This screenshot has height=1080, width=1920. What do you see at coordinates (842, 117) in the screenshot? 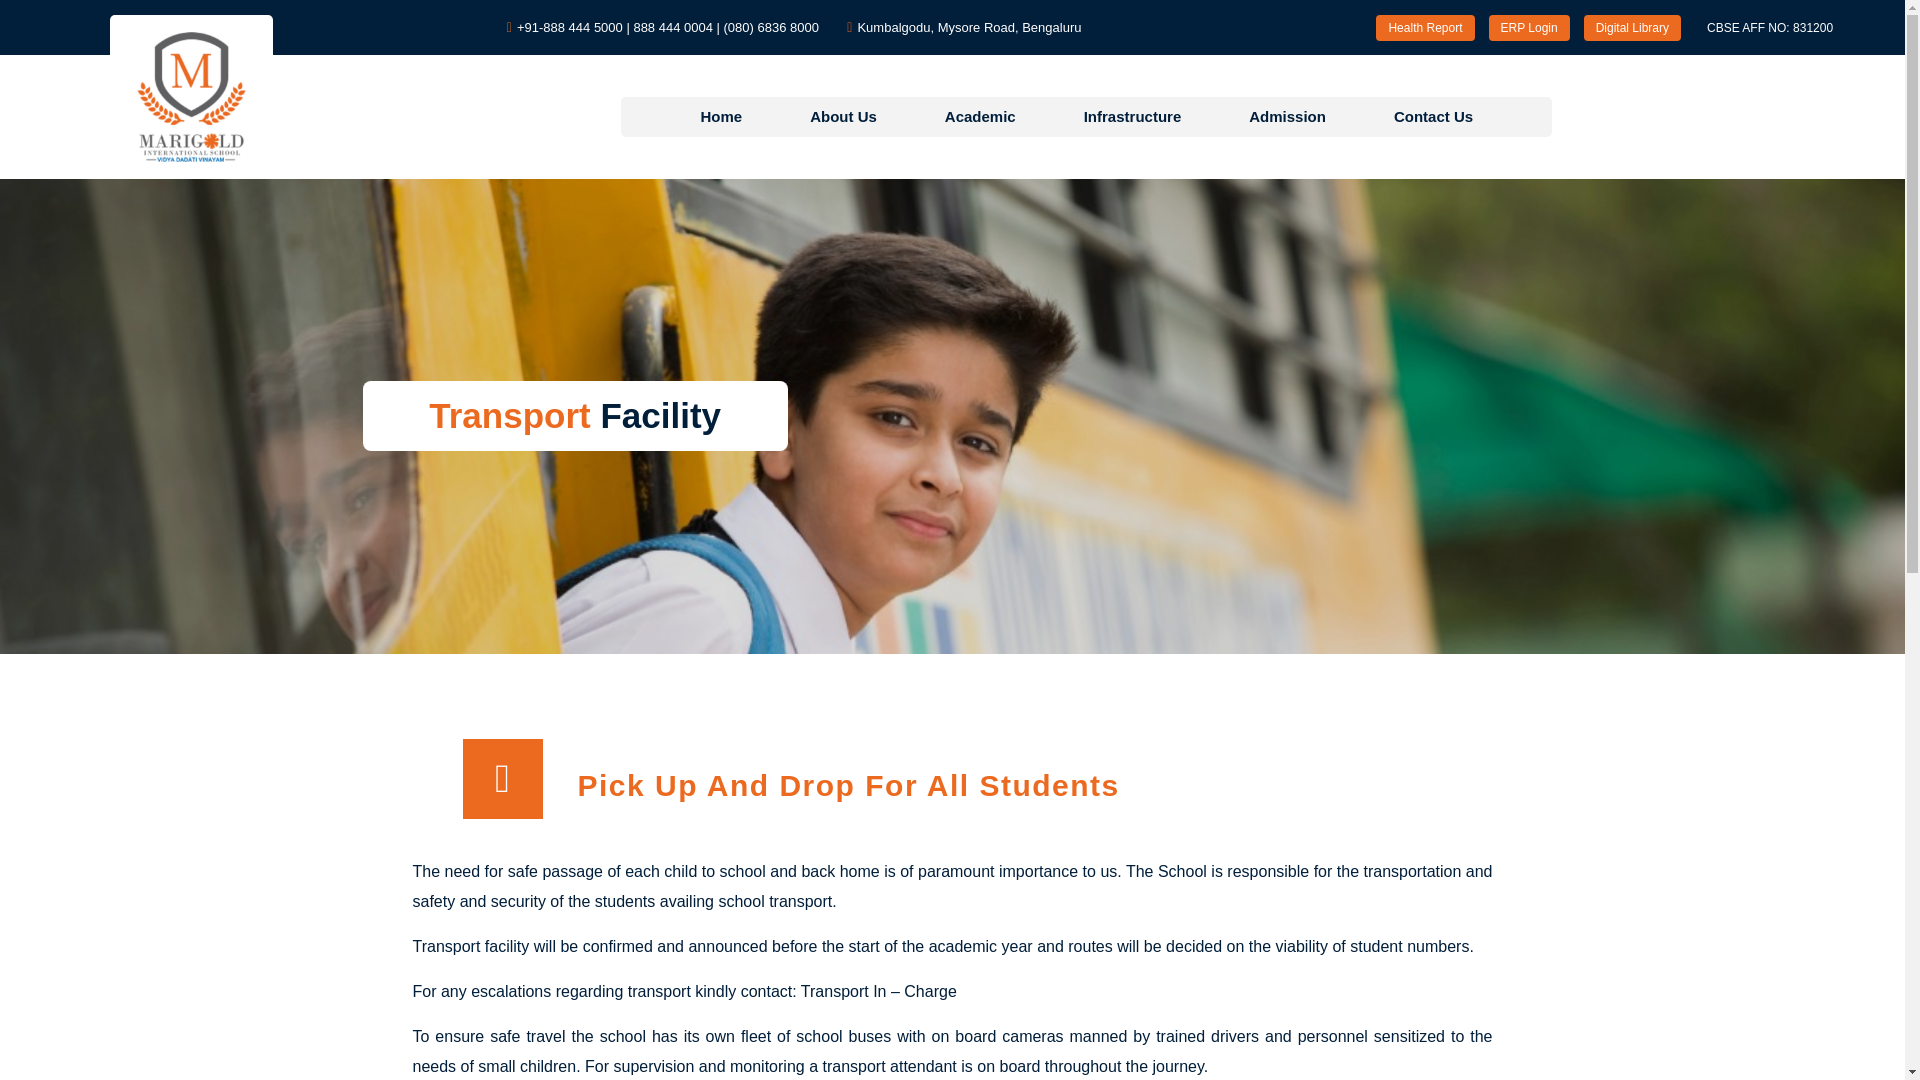
I see `About Us` at bounding box center [842, 117].